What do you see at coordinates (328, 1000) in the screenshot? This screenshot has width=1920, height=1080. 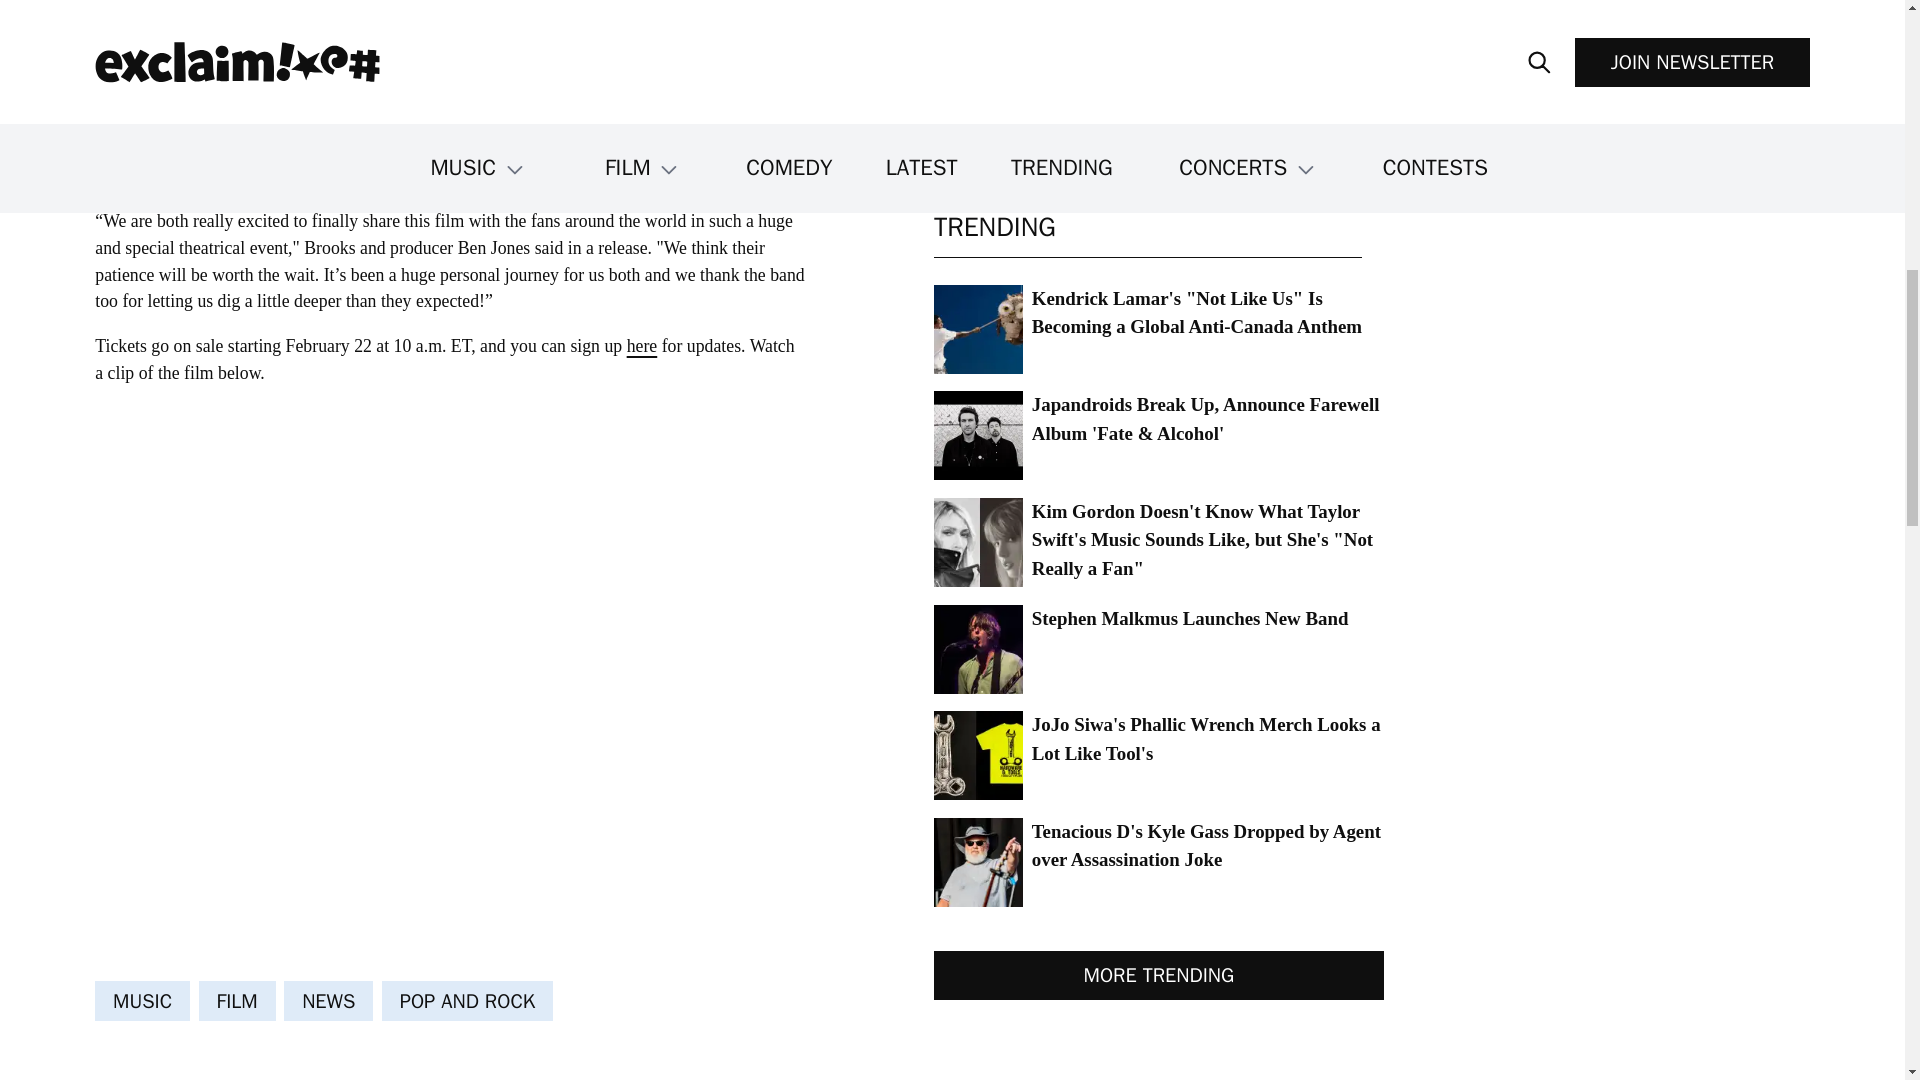 I see `NEWS` at bounding box center [328, 1000].